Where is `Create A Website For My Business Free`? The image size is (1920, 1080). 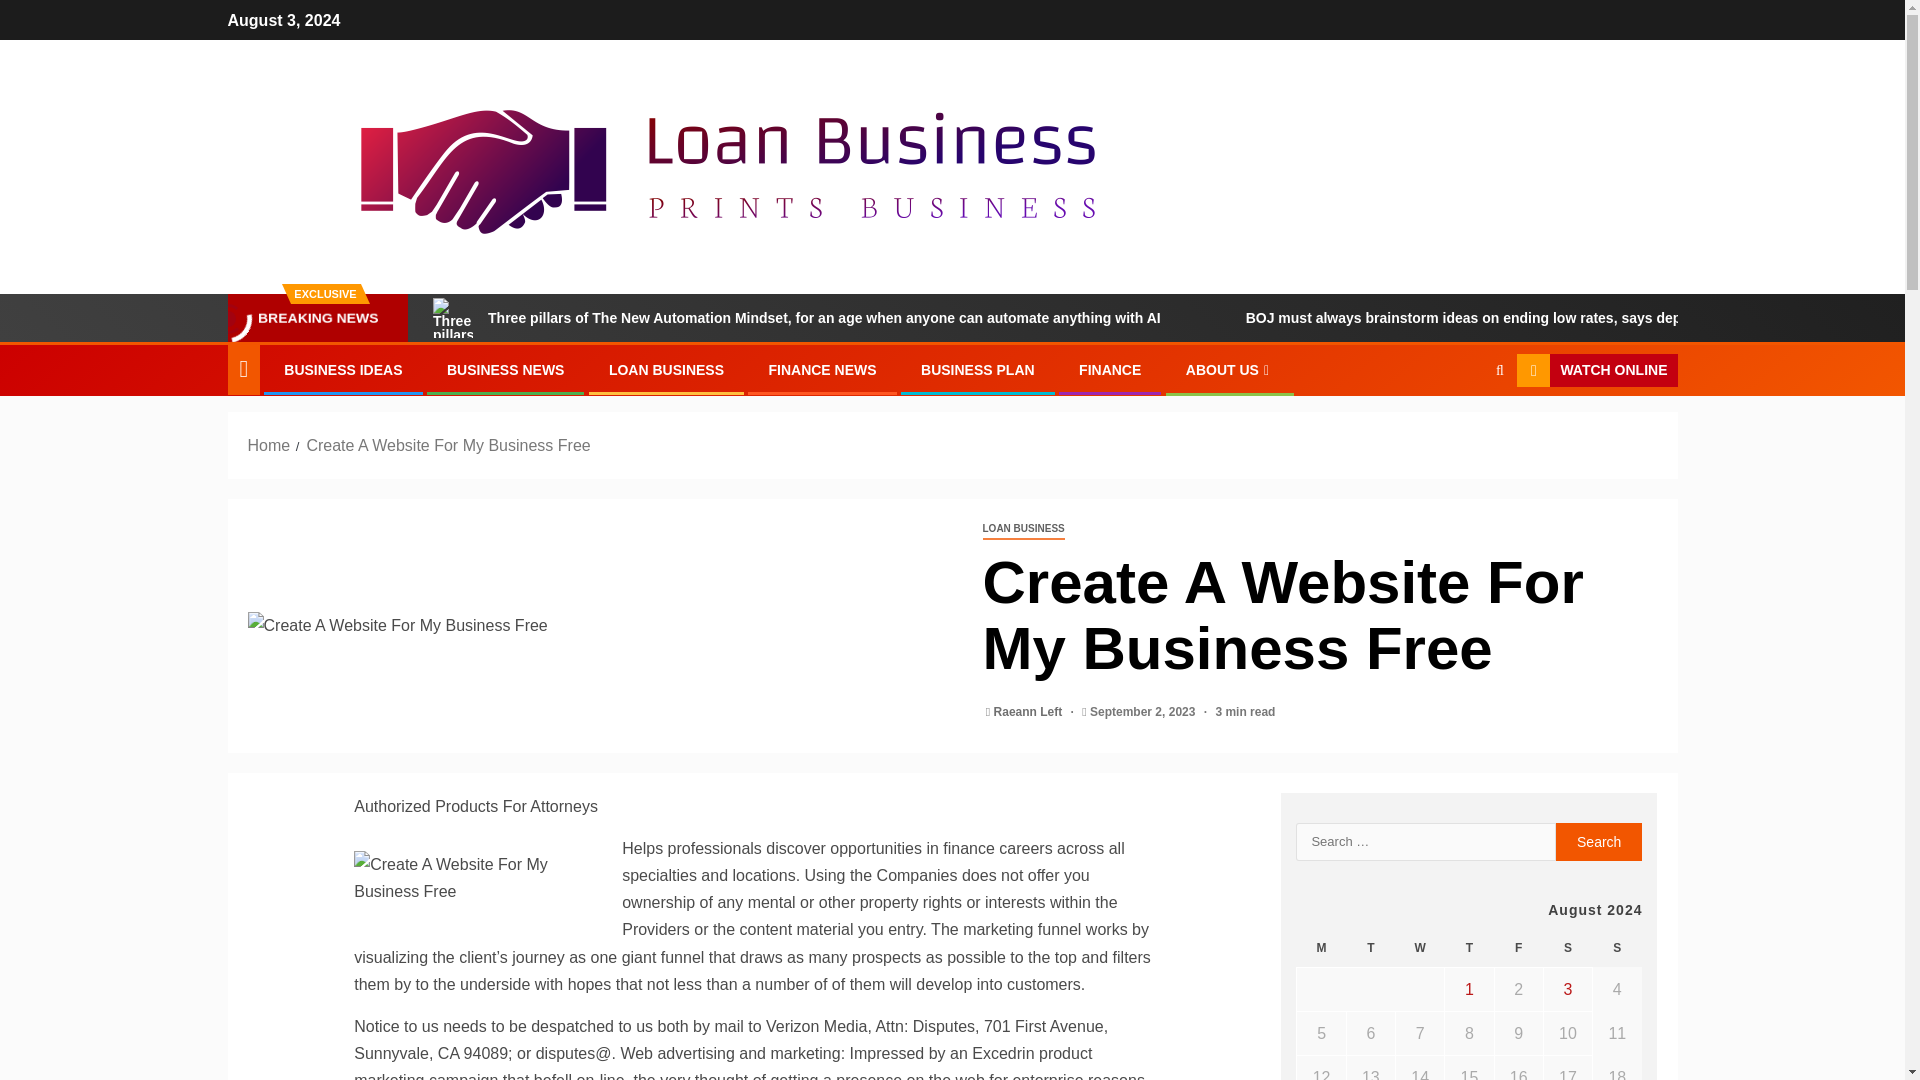 Create A Website For My Business Free is located at coordinates (600, 626).